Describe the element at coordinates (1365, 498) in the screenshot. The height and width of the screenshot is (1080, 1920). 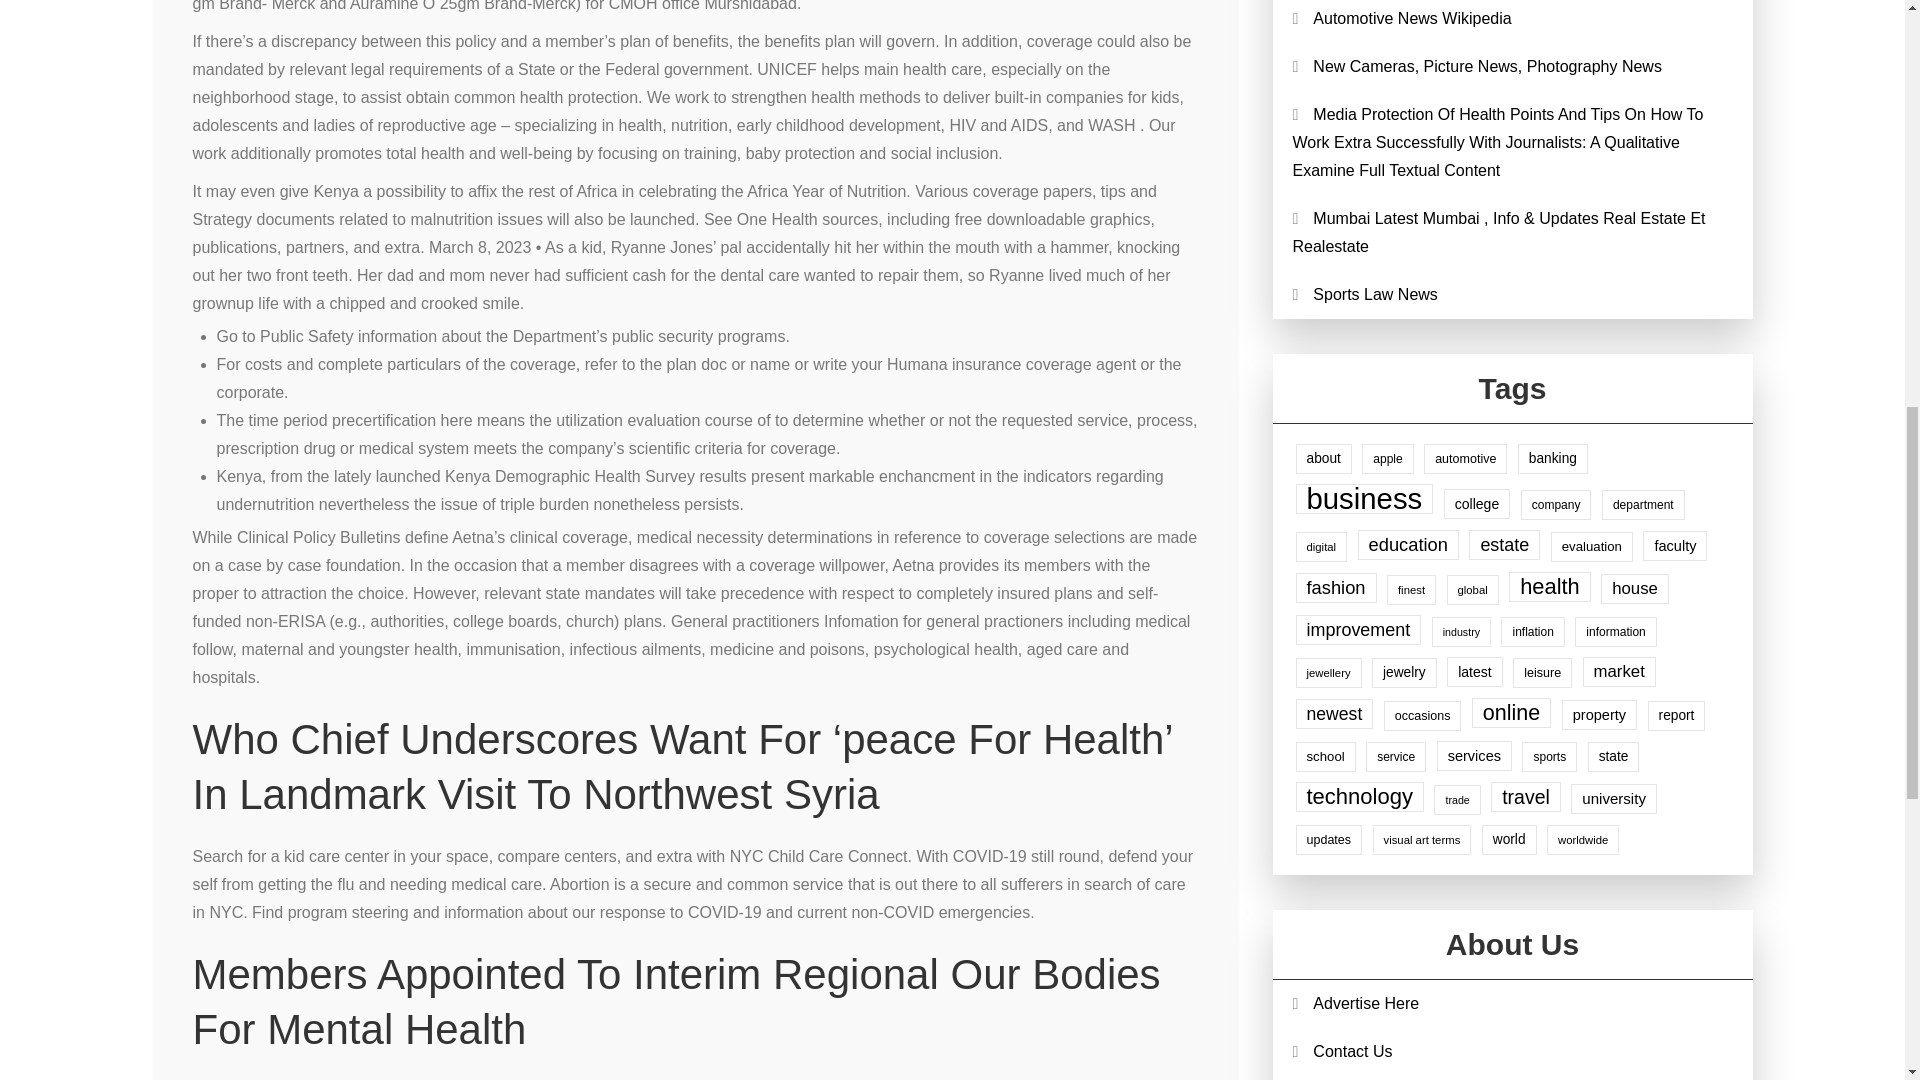
I see `business` at that location.